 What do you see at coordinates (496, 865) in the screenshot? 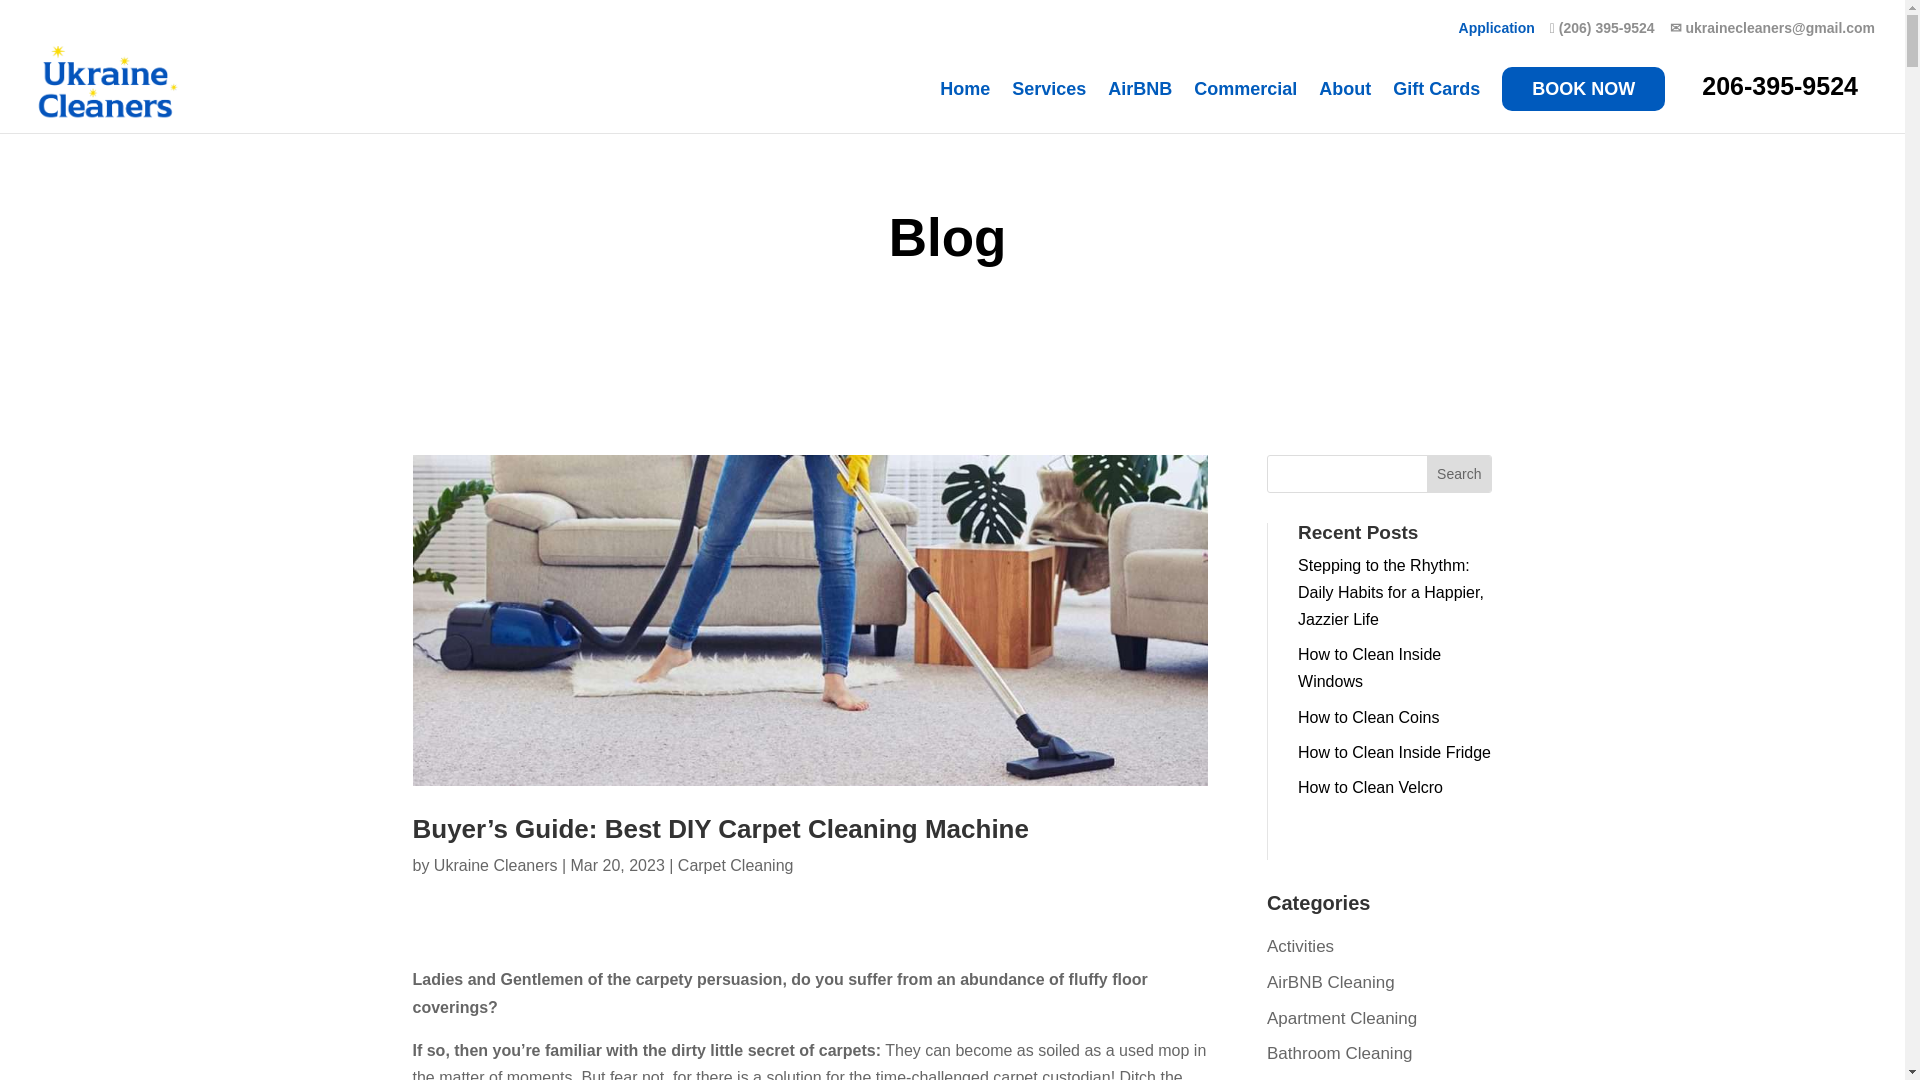
I see `Posts by Ukraine Cleaners` at bounding box center [496, 865].